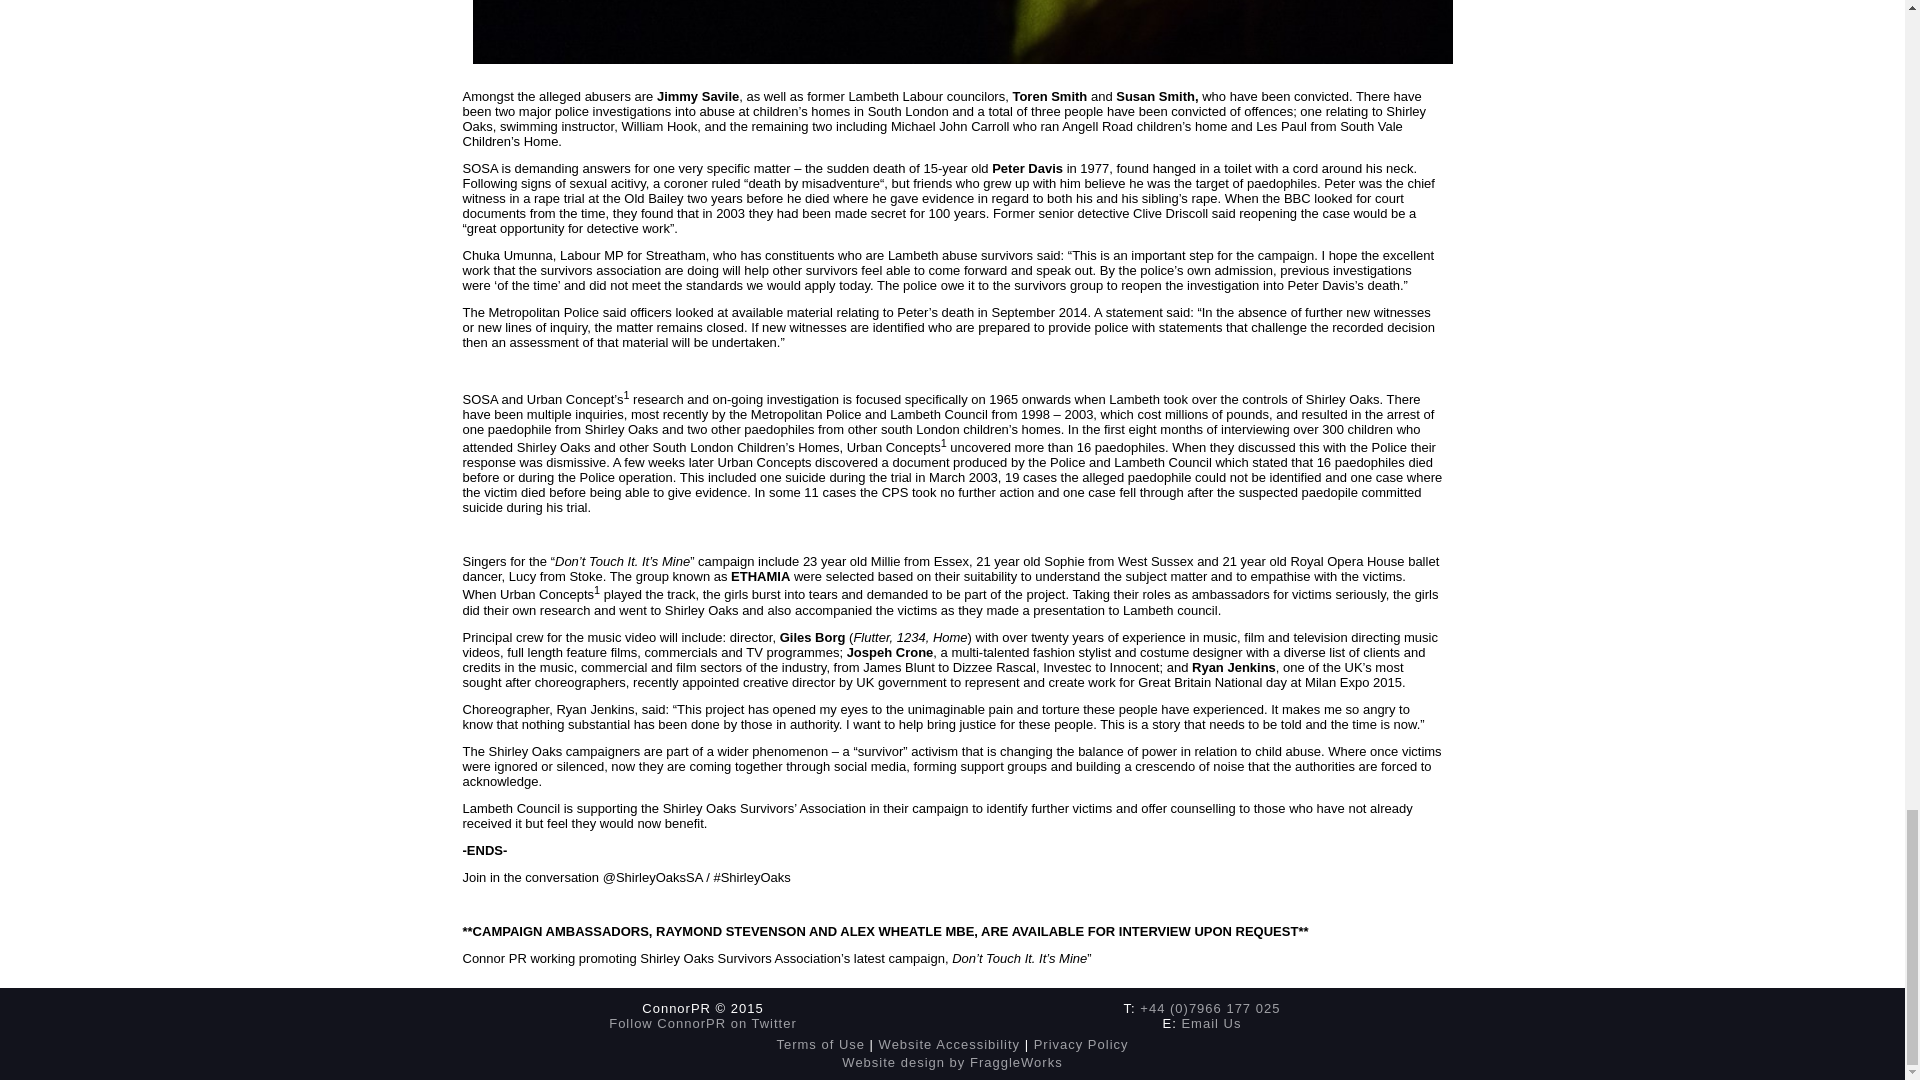 Image resolution: width=1920 pixels, height=1080 pixels. What do you see at coordinates (949, 1044) in the screenshot?
I see `Website Accessibility` at bounding box center [949, 1044].